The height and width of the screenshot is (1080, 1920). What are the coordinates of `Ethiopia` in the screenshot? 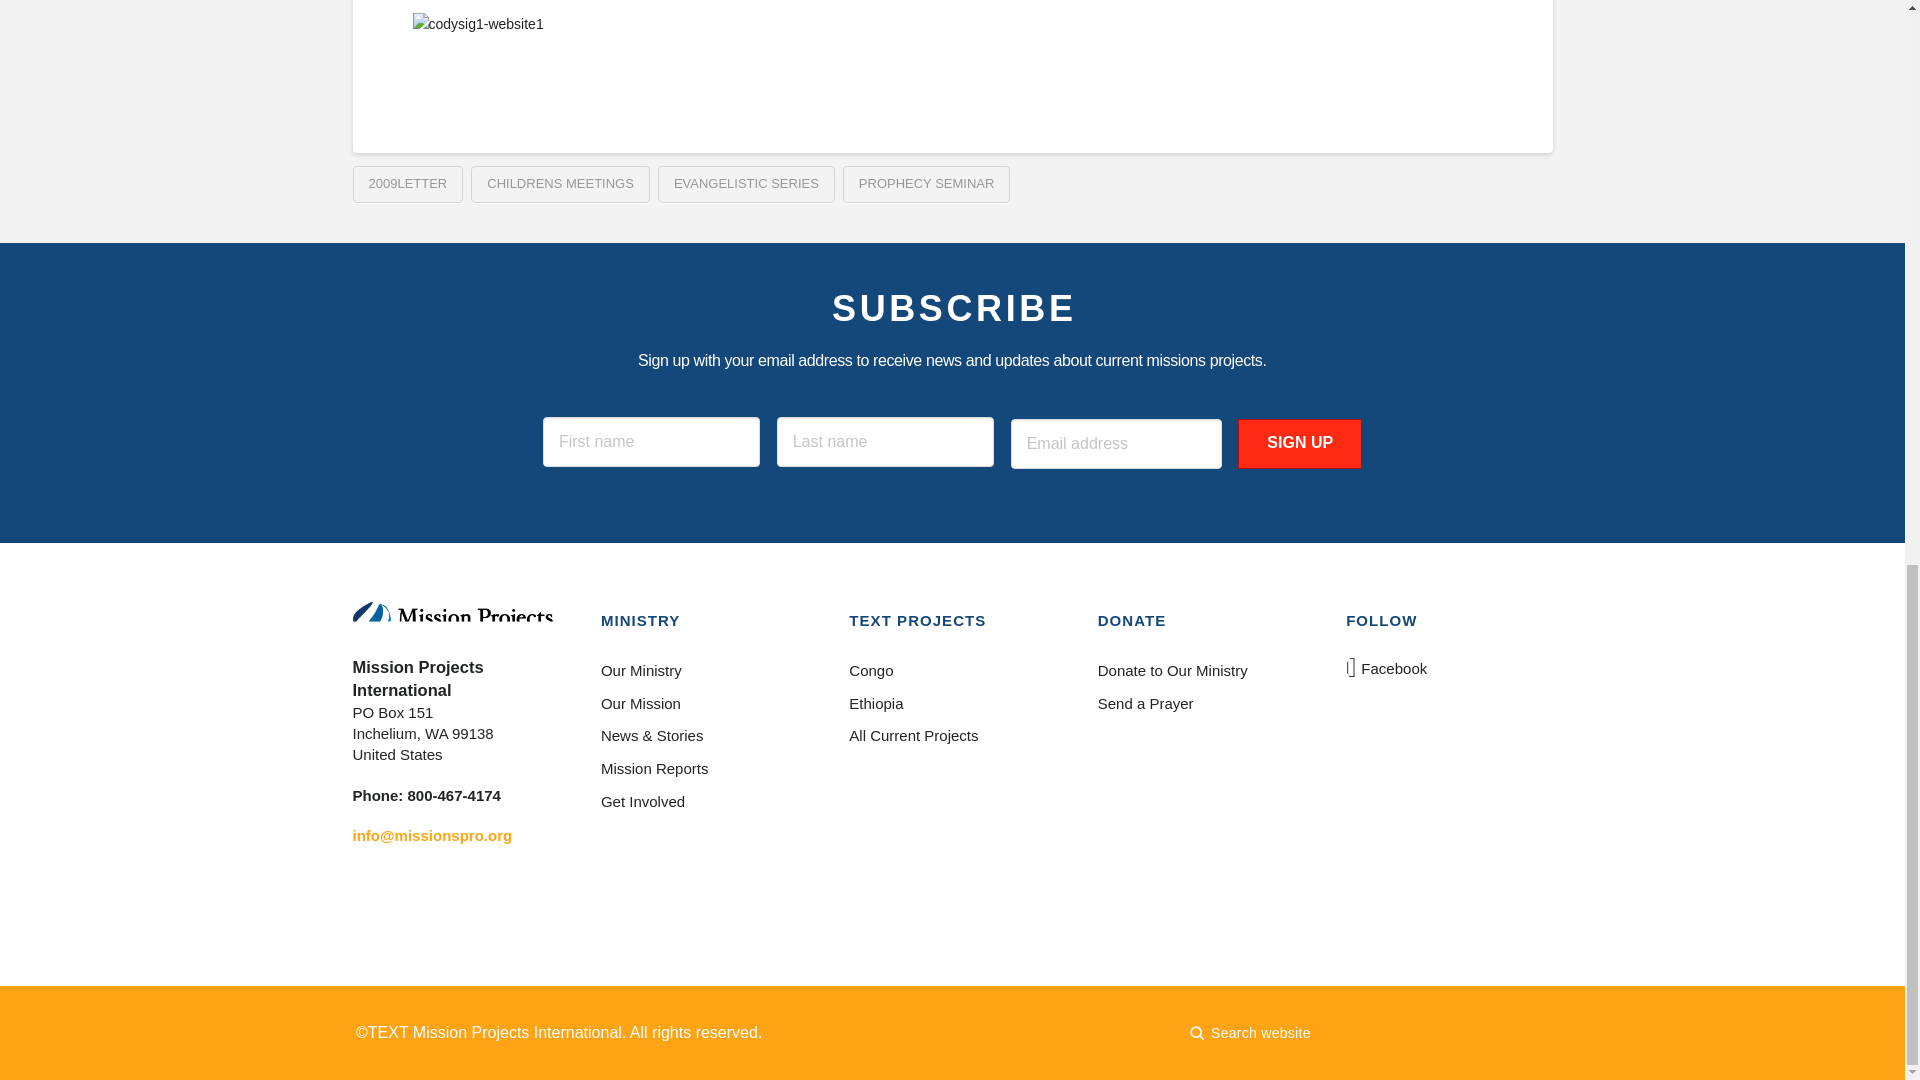 It's located at (951, 703).